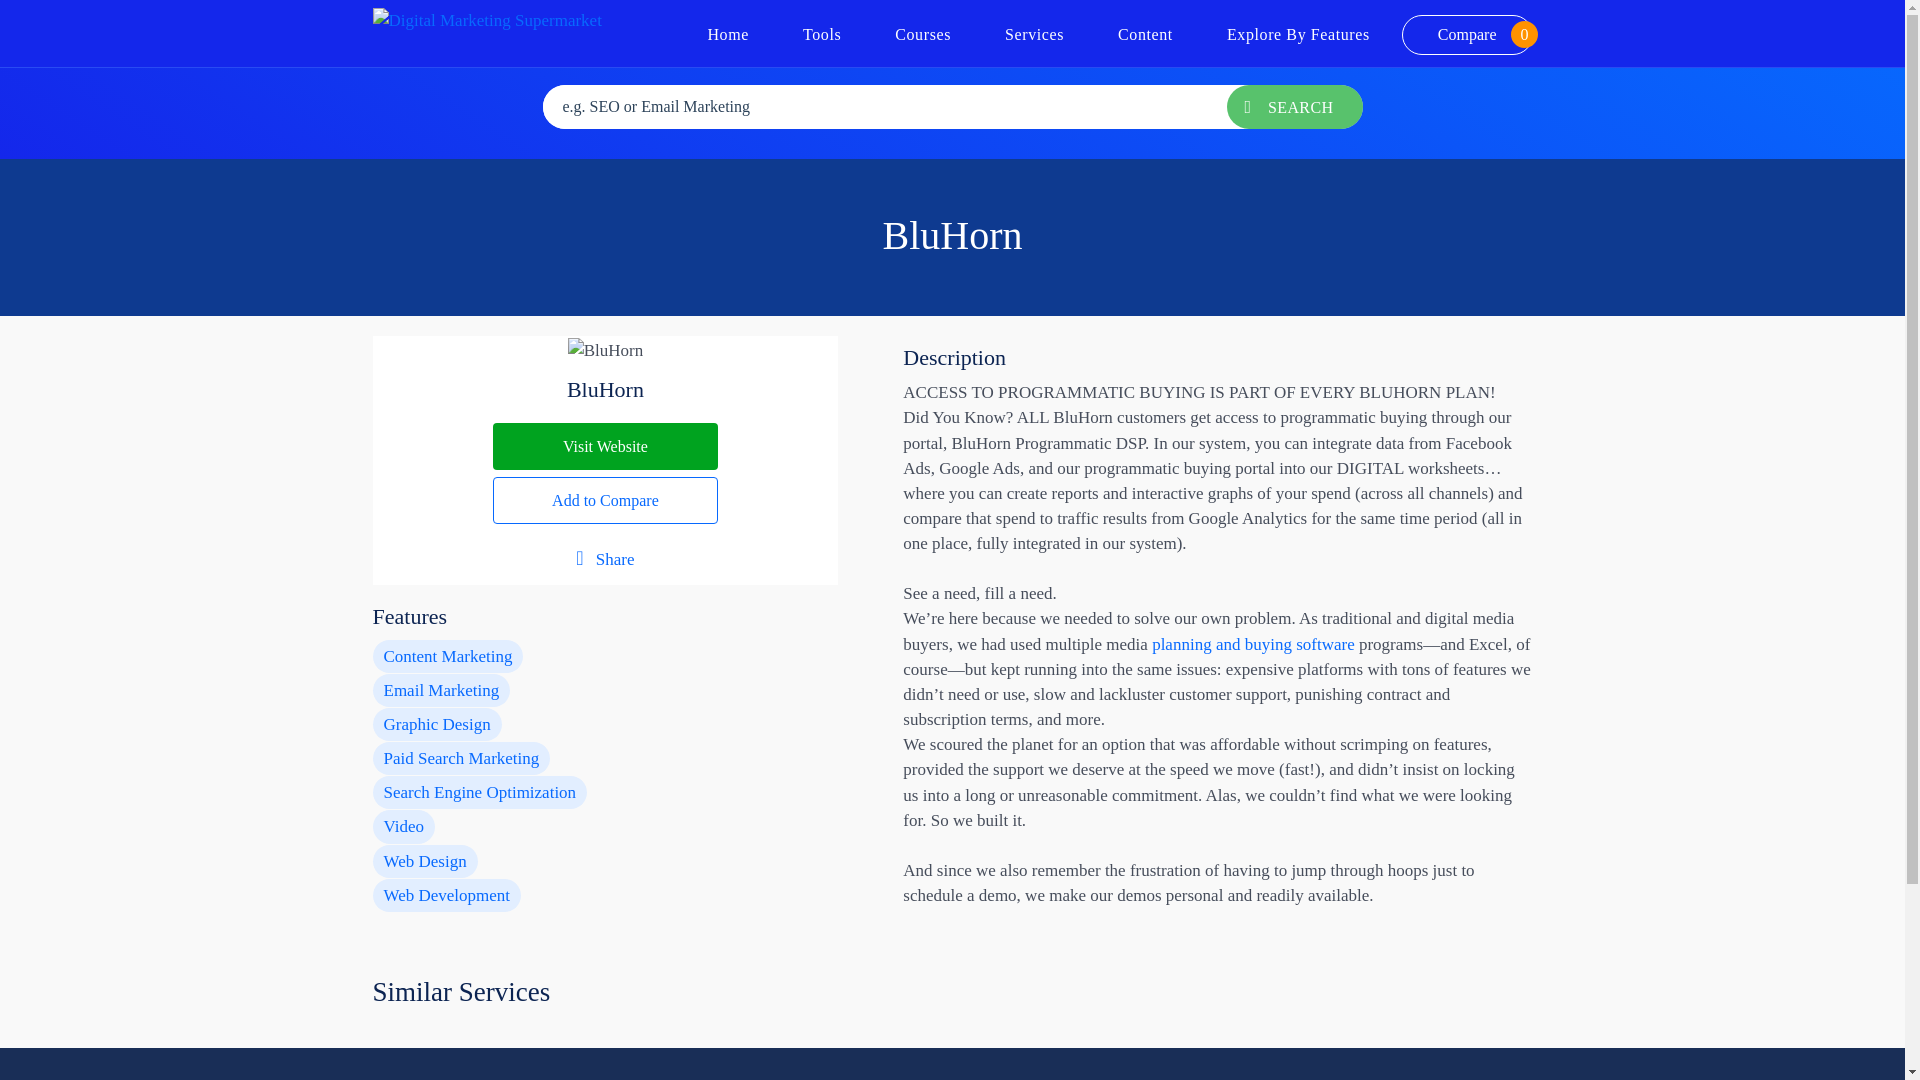 The width and height of the screenshot is (1920, 1080). What do you see at coordinates (486, 18) in the screenshot?
I see `Digital Marketing Supermarket` at bounding box center [486, 18].